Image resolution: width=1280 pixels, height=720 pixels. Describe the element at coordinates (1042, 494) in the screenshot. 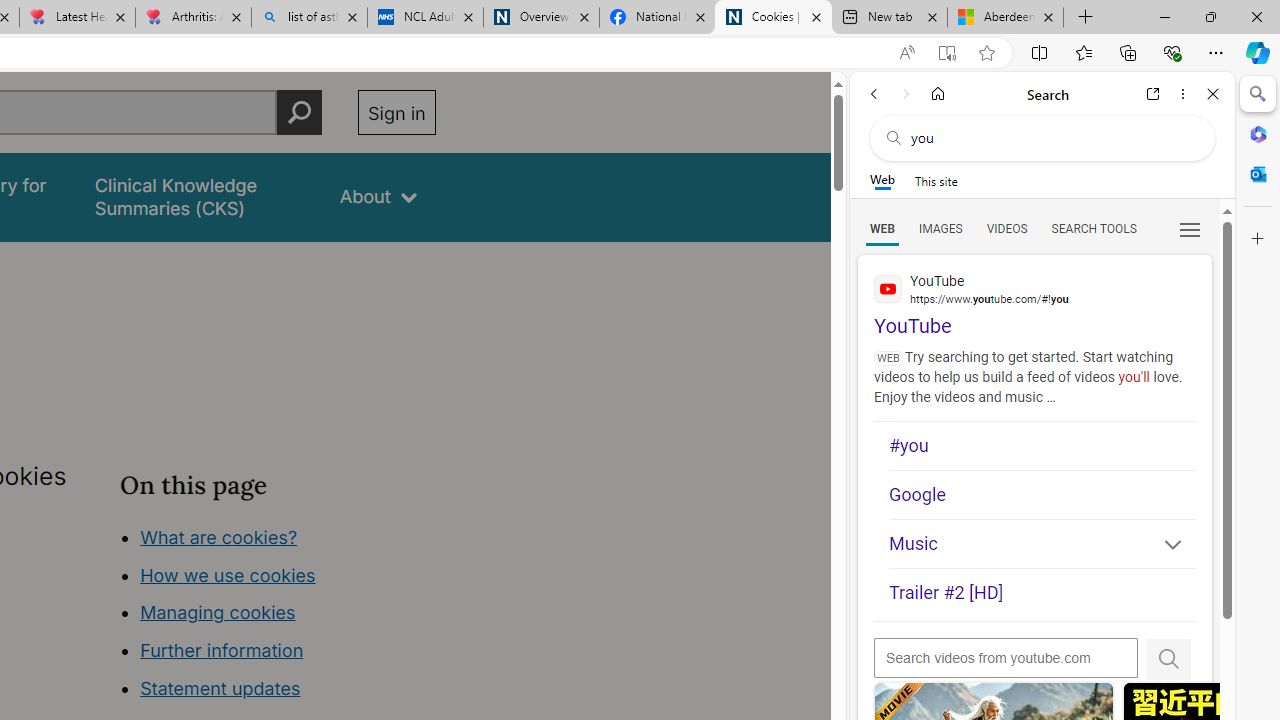

I see `Google` at that location.